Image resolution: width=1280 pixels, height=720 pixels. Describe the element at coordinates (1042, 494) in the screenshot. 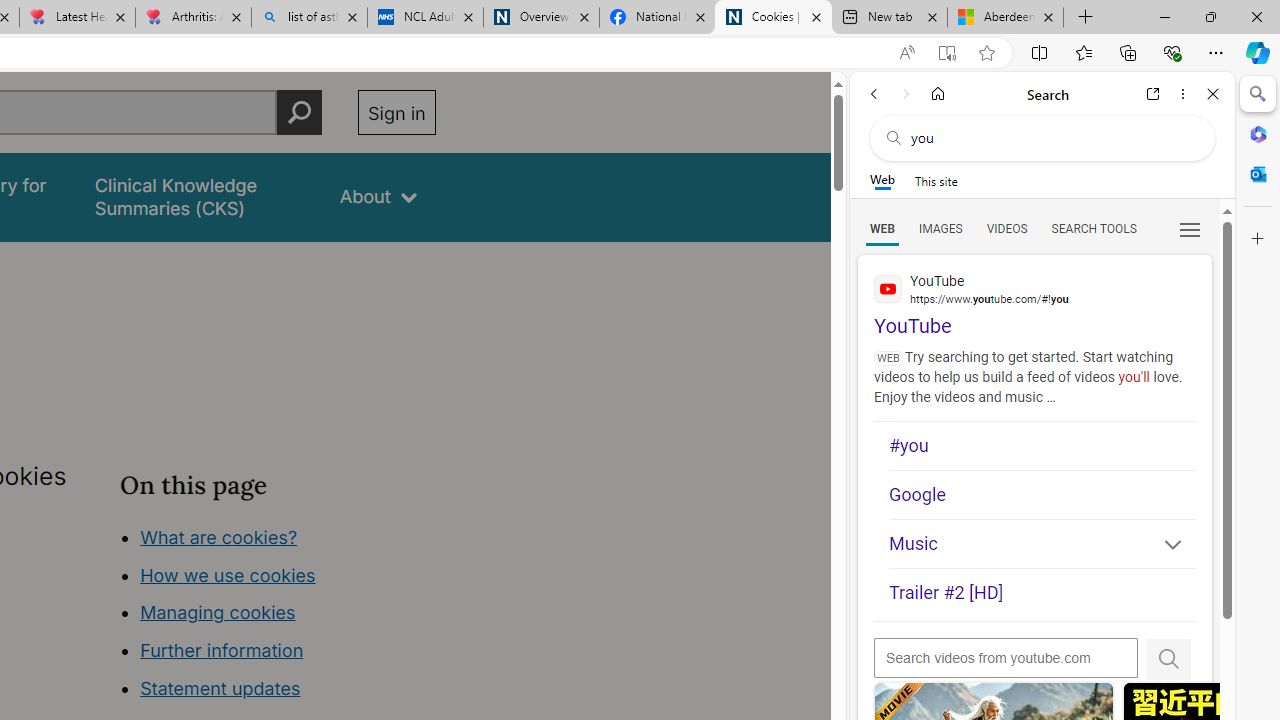

I see `Google` at that location.